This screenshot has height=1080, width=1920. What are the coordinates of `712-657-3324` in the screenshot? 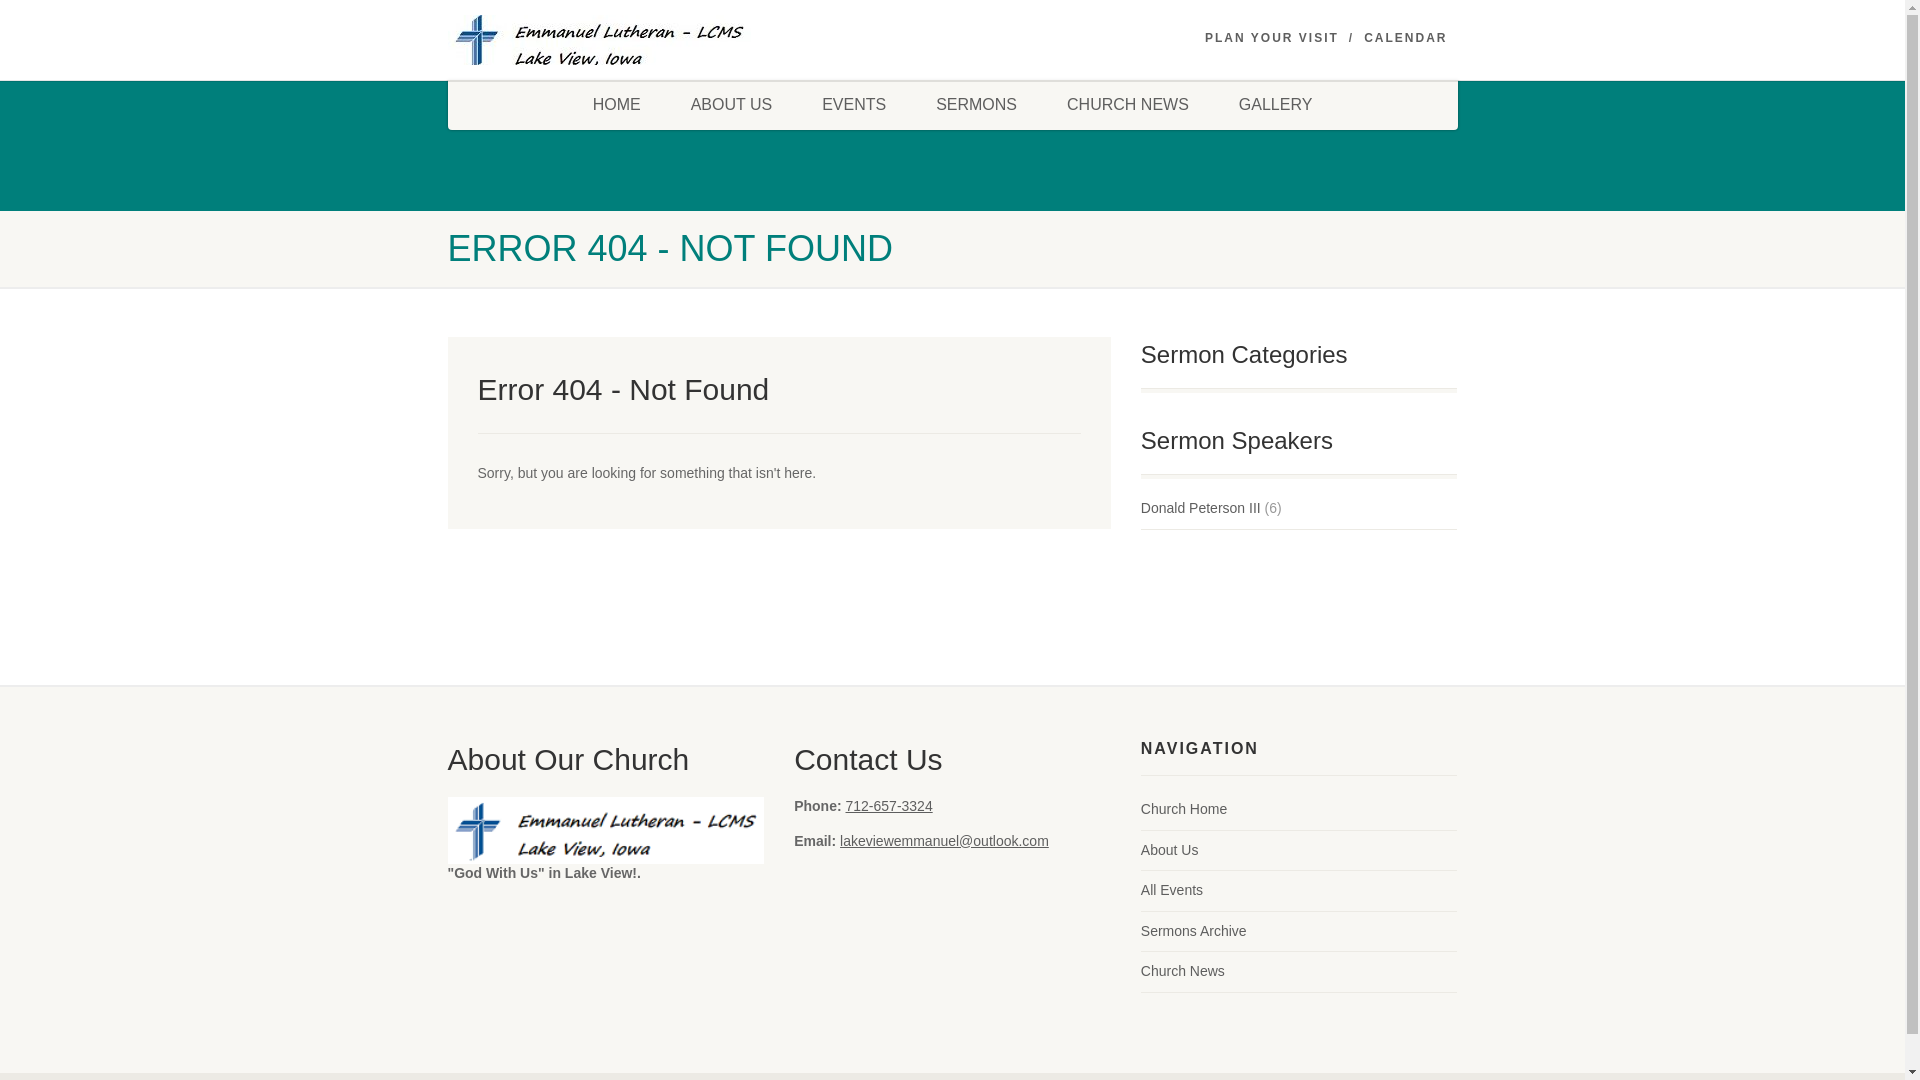 It's located at (890, 806).